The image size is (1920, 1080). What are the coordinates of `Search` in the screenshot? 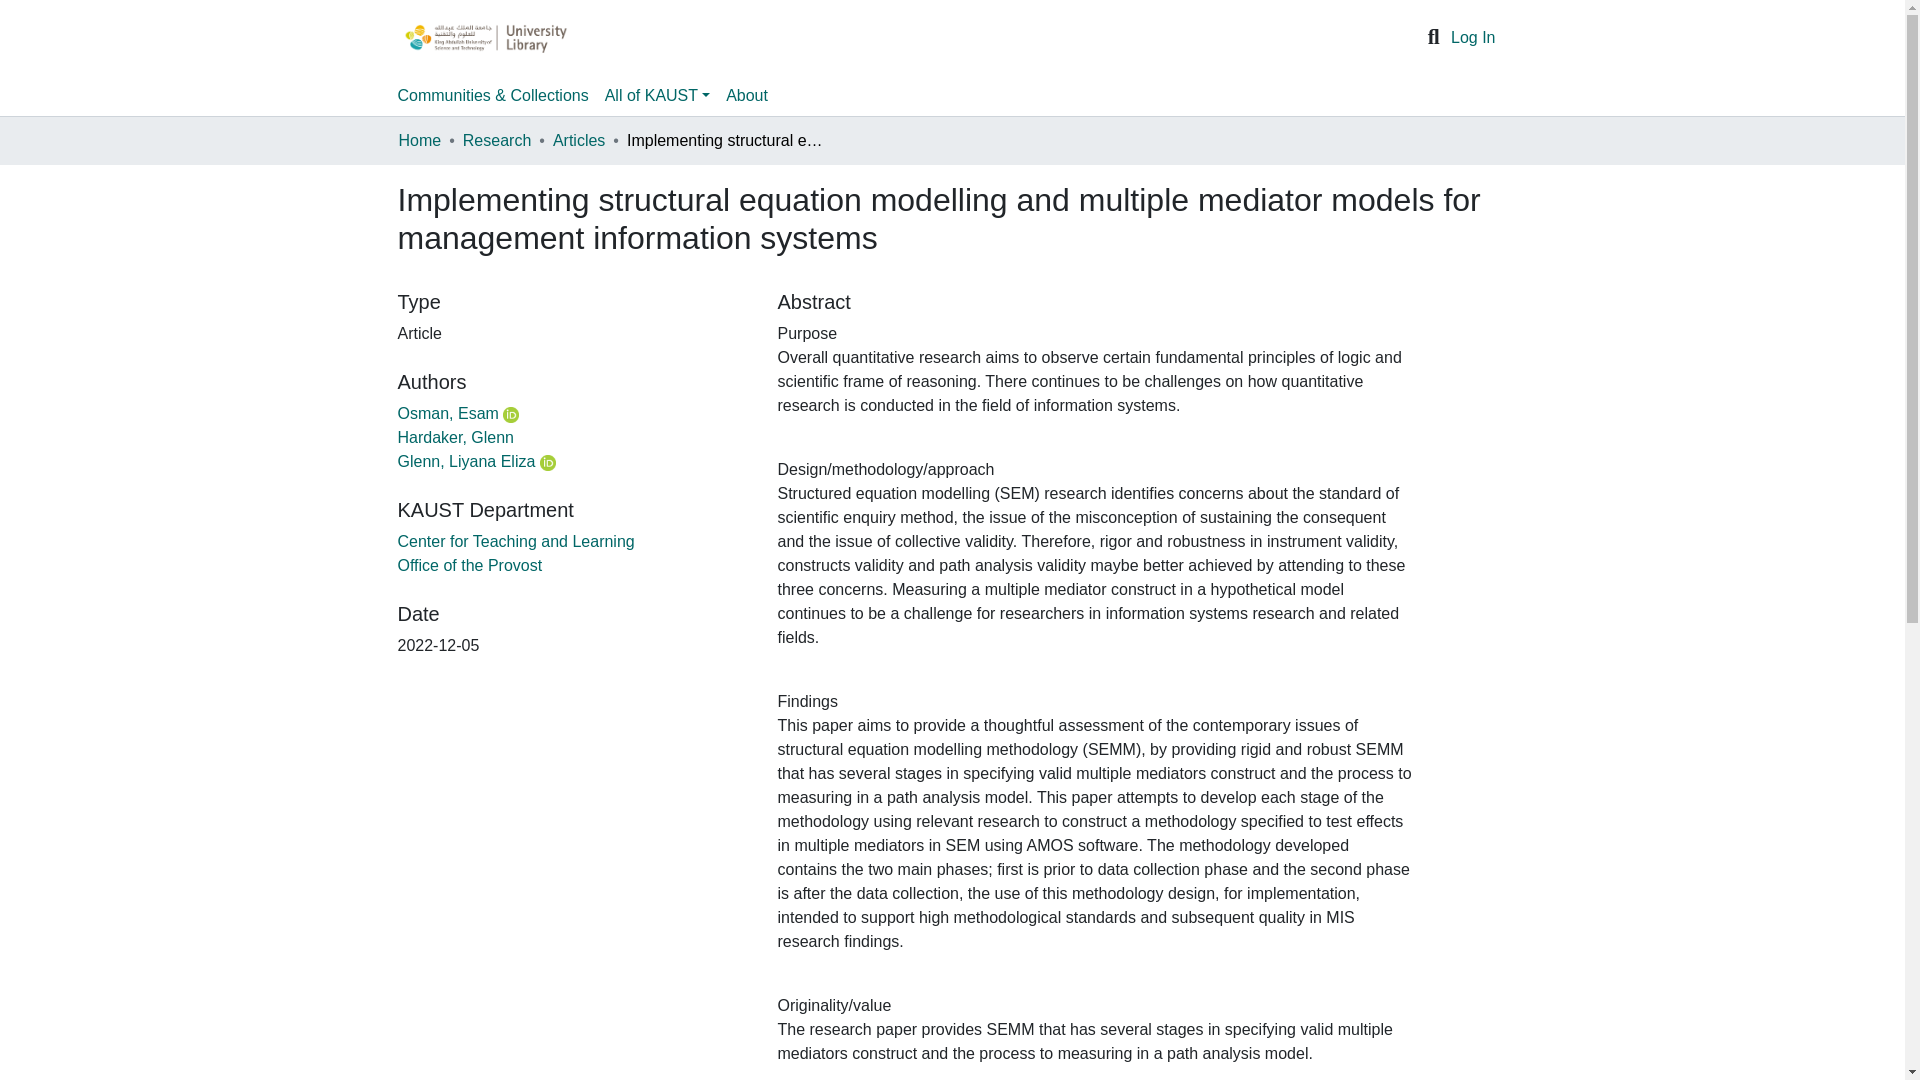 It's located at (1434, 37).